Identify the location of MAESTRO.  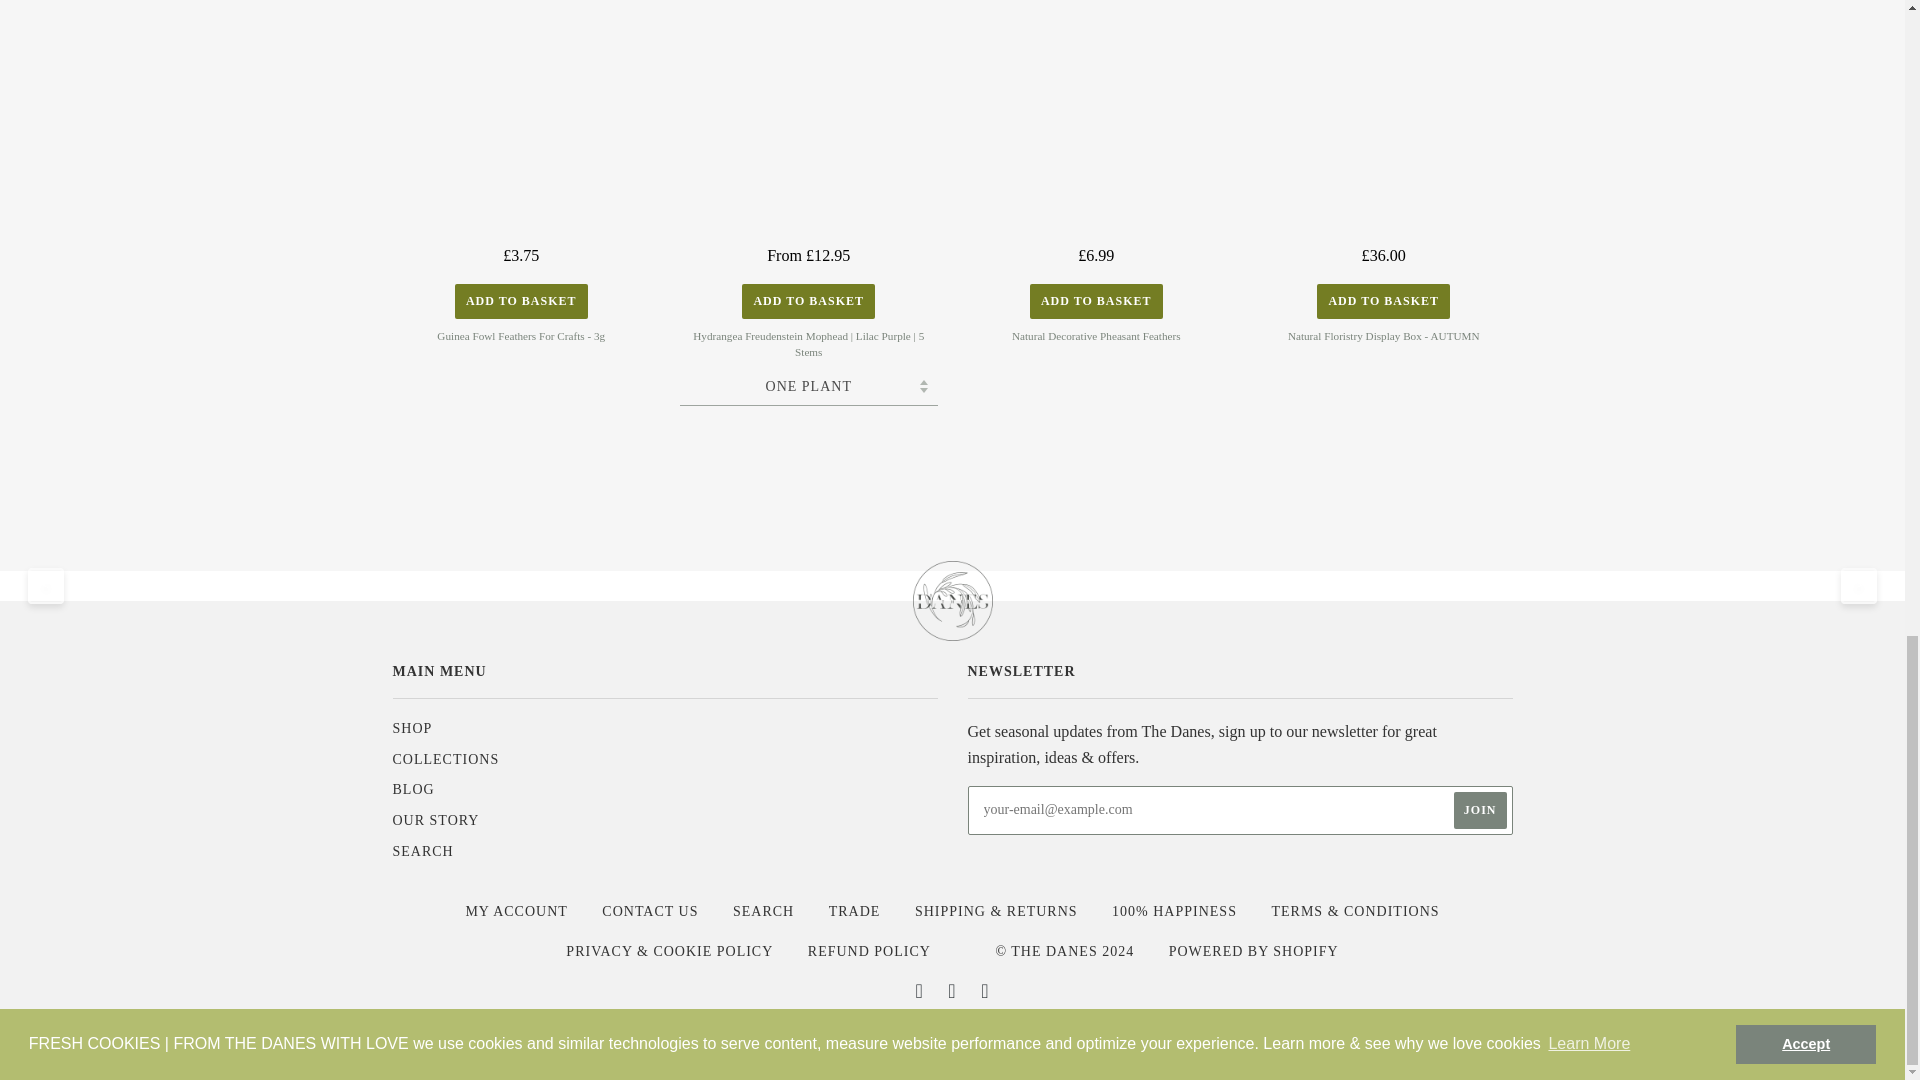
(952, 1036).